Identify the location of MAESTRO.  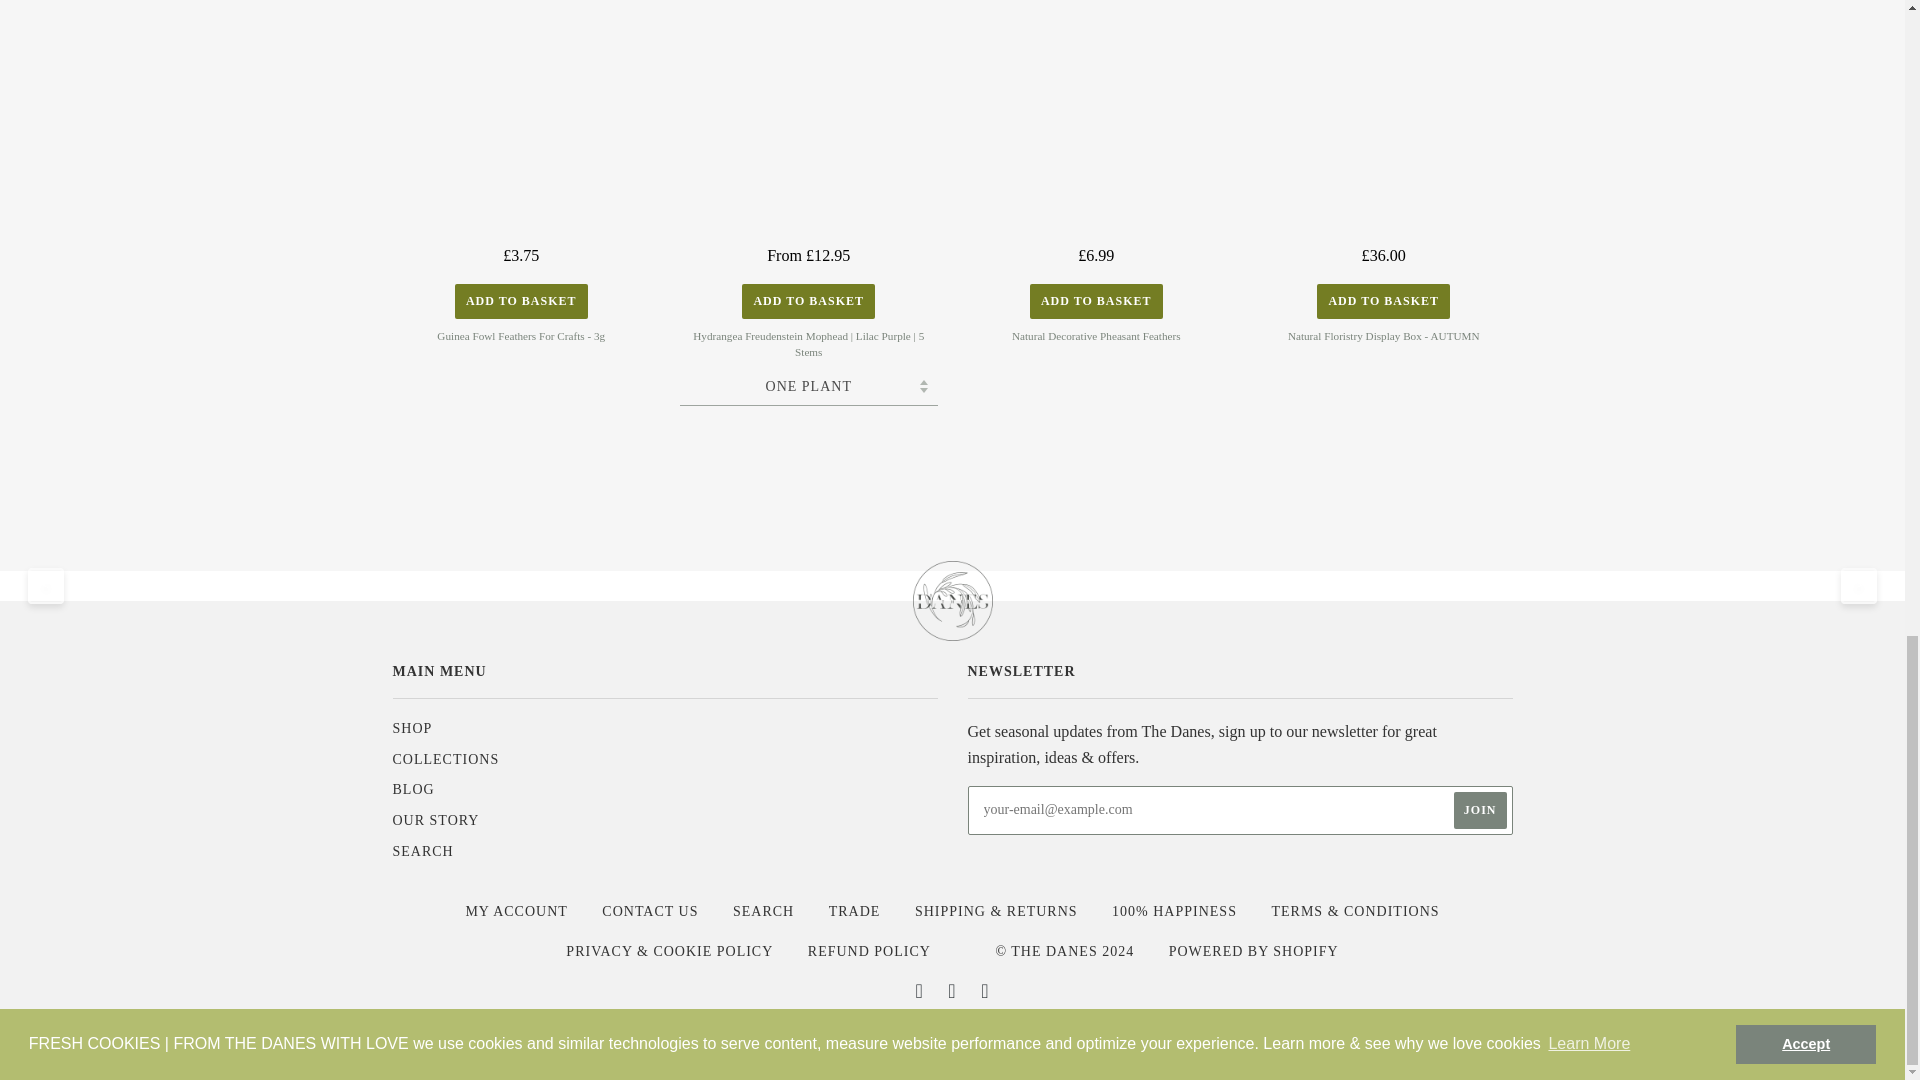
(952, 1036).